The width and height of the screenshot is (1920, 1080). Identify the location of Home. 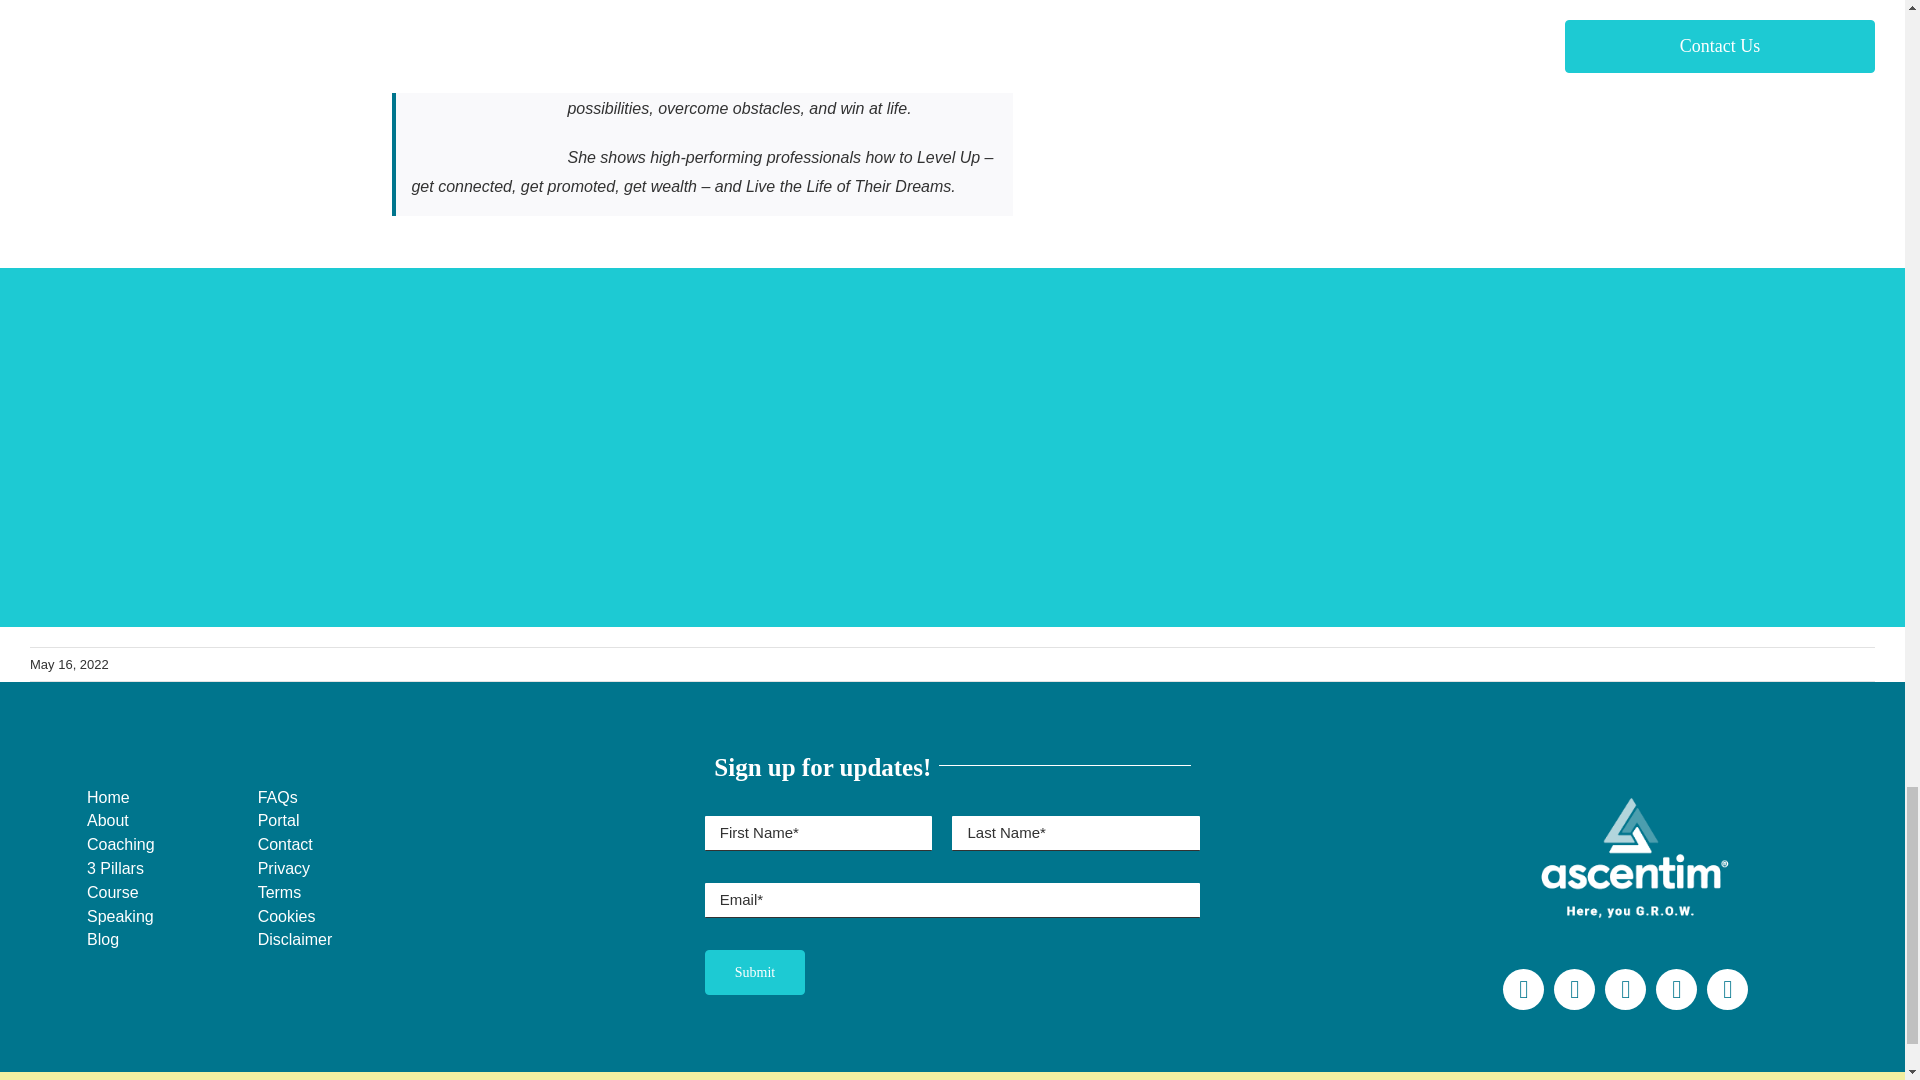
(120, 798).